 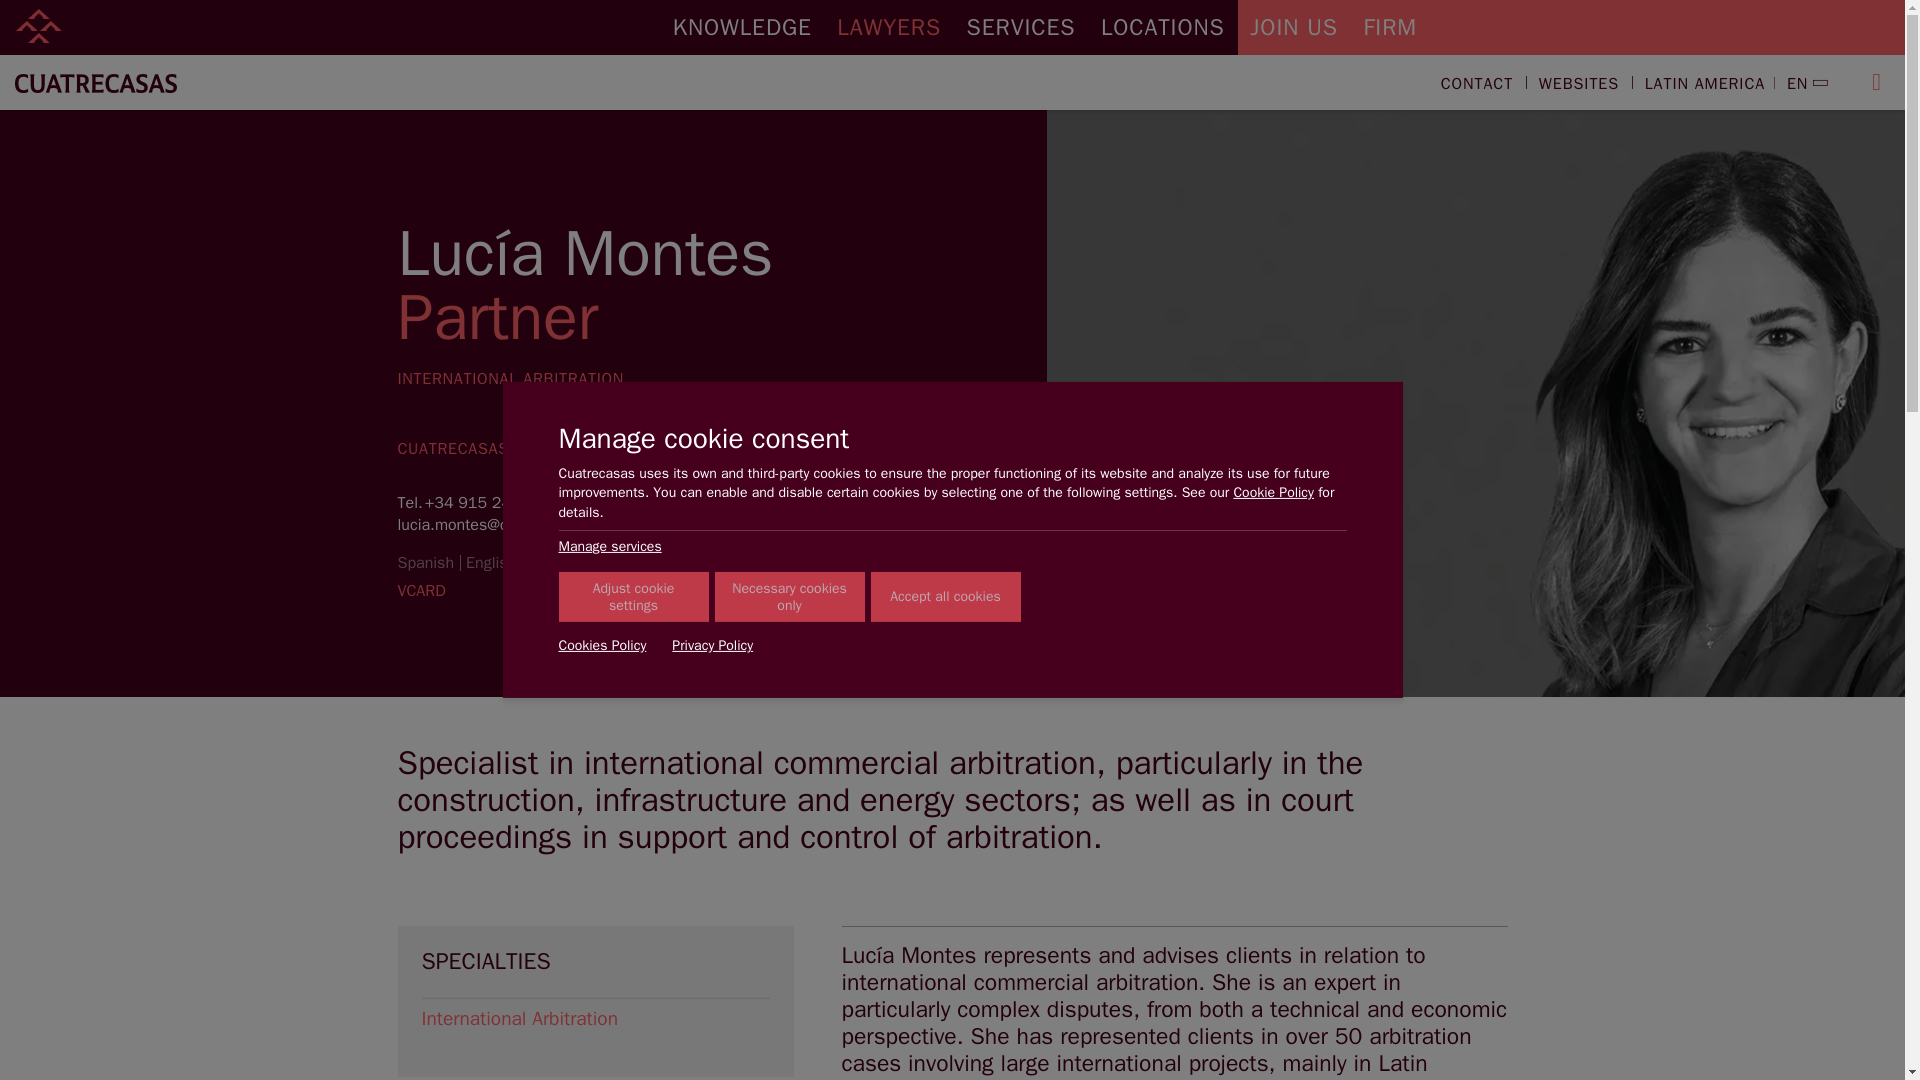 What do you see at coordinates (742, 28) in the screenshot?
I see `KNOWLEDGE` at bounding box center [742, 28].